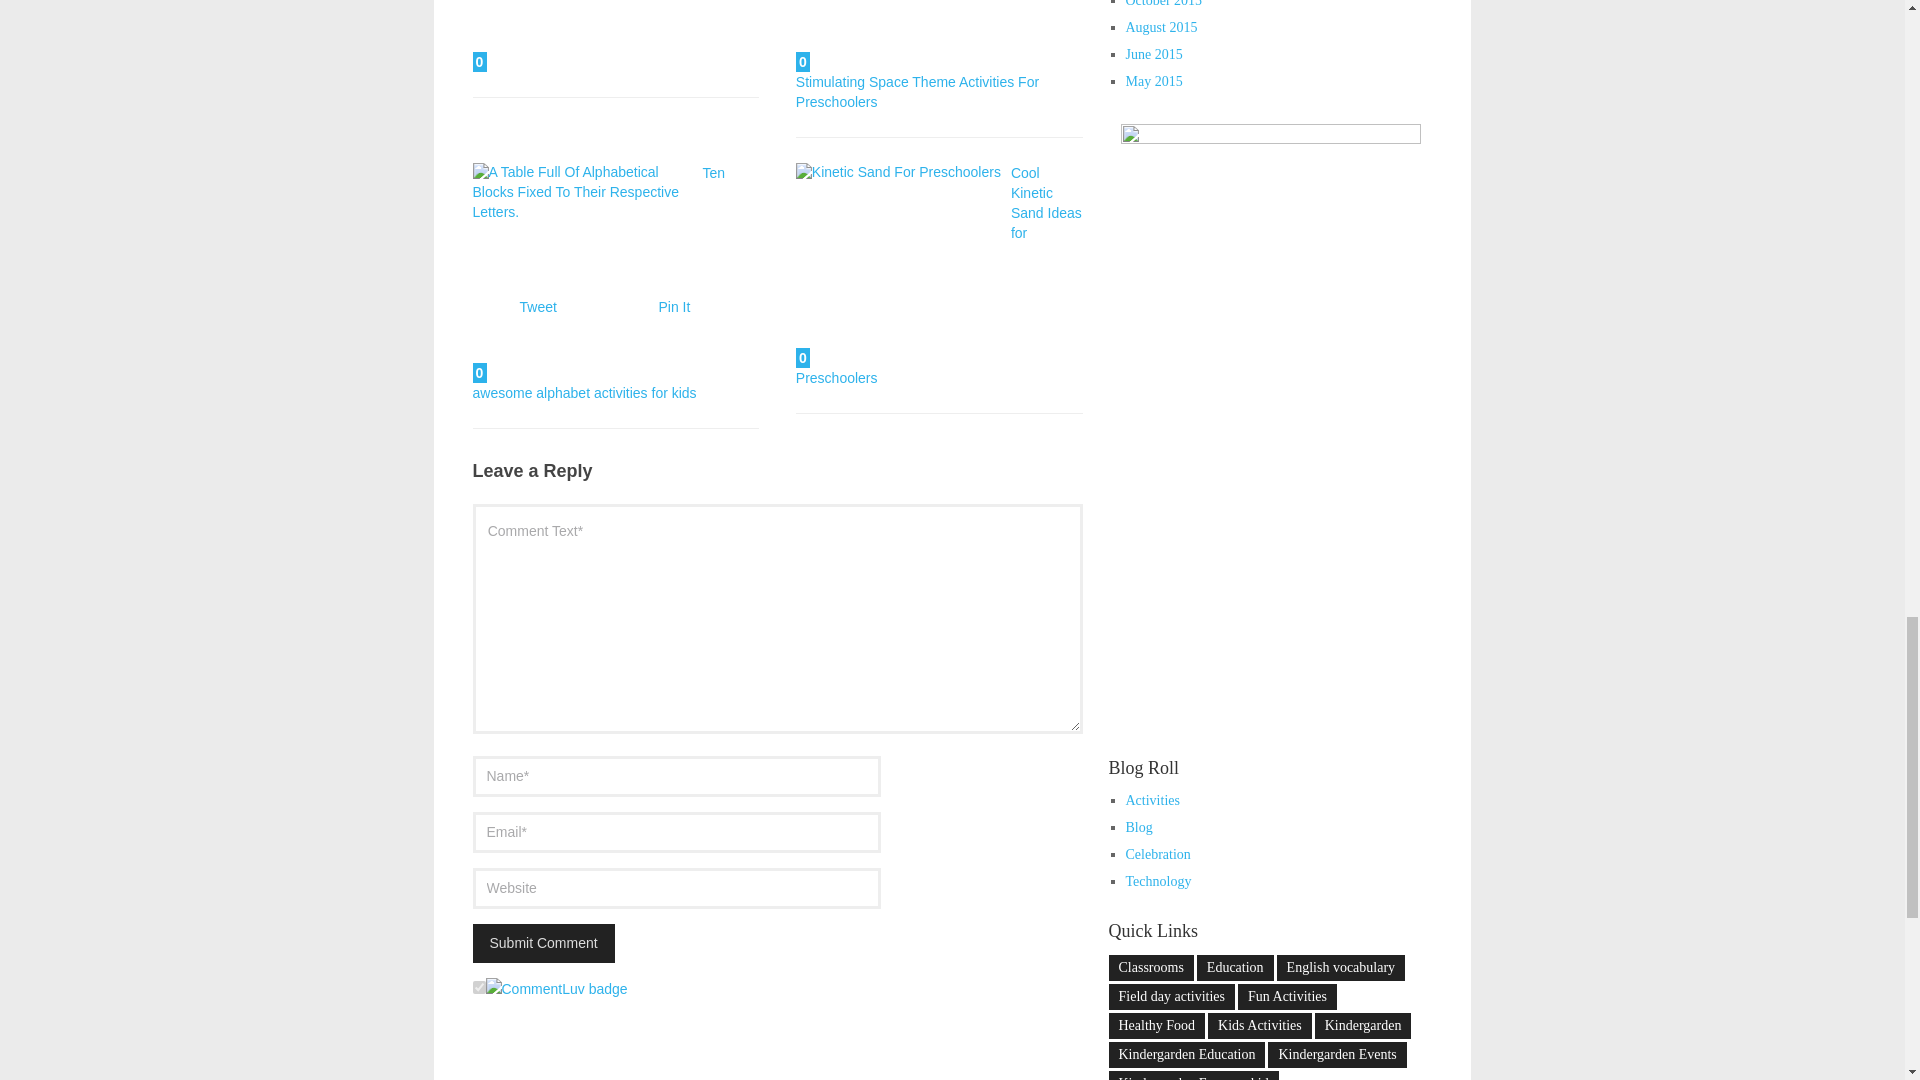 The width and height of the screenshot is (1920, 1080). I want to click on 0, so click(582, 36).